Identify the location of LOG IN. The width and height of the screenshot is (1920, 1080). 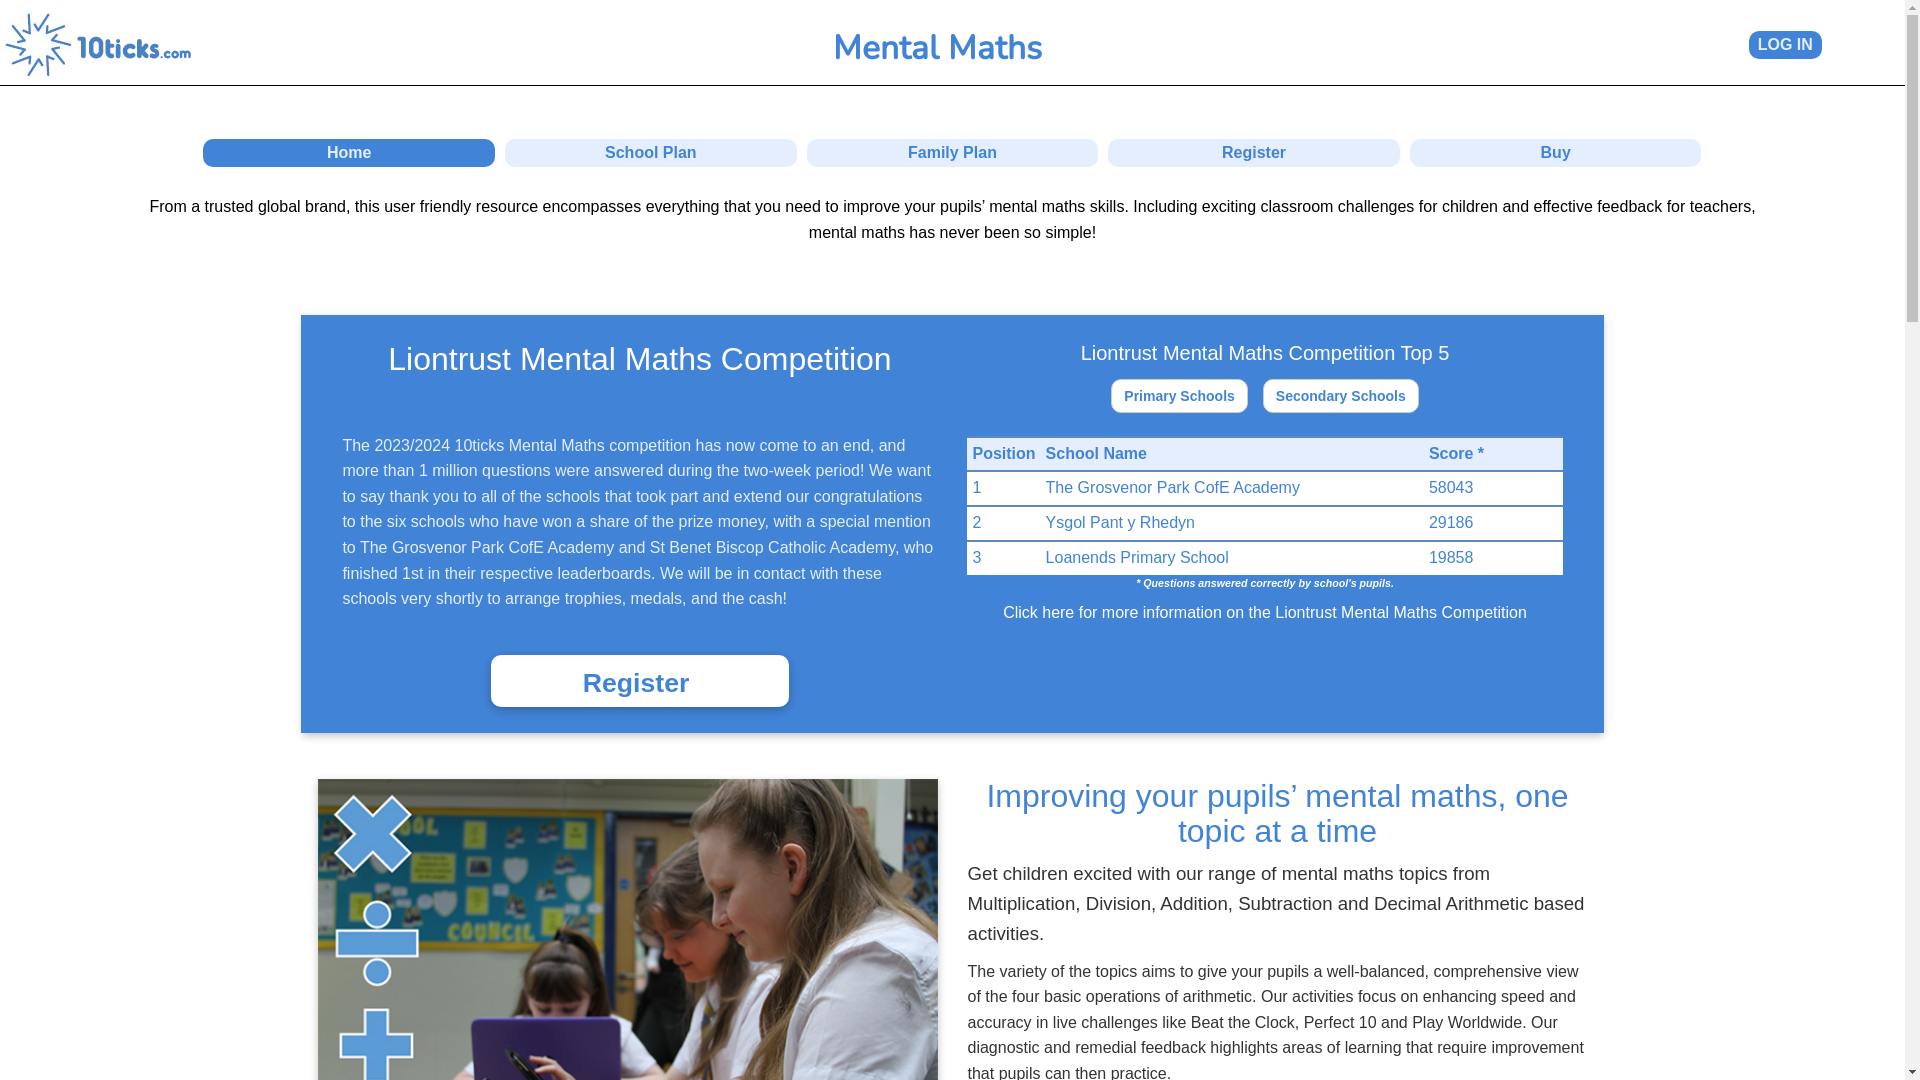
(1786, 45).